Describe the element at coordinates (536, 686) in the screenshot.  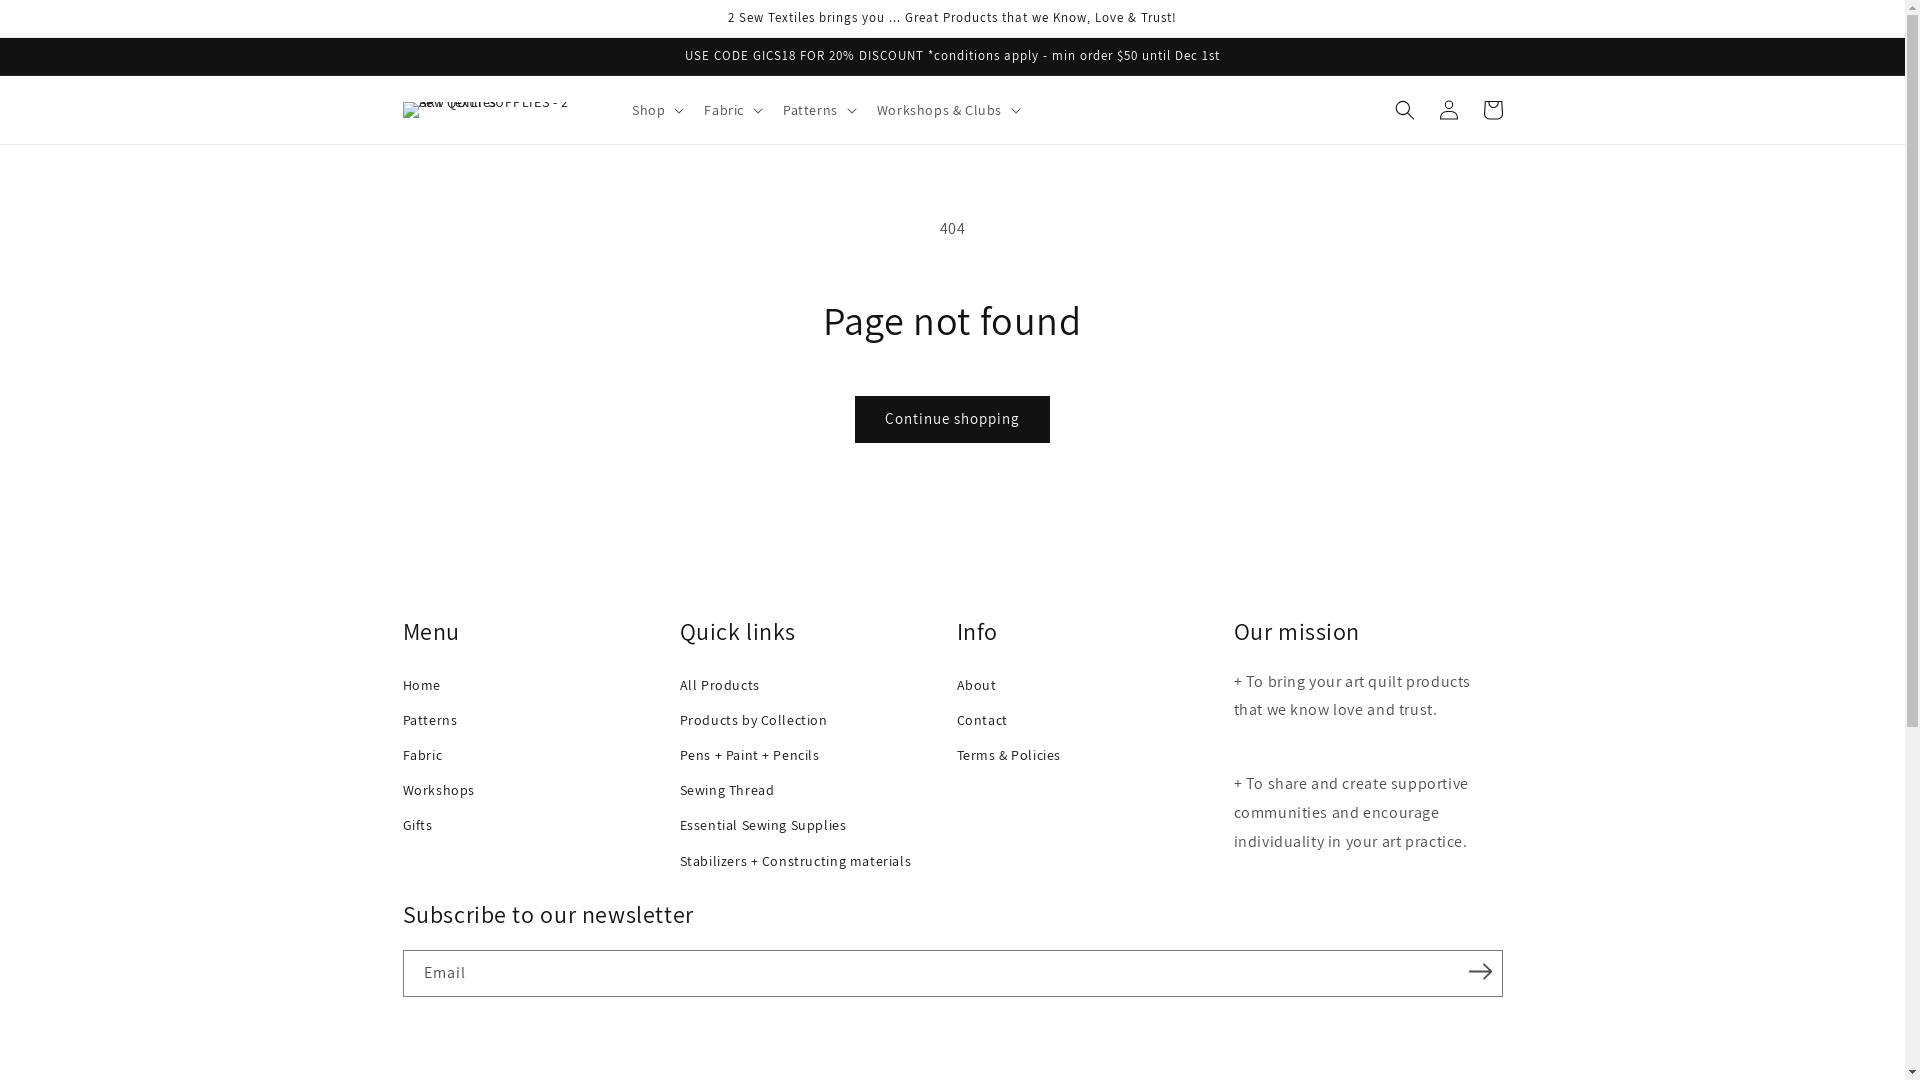
I see `Home` at that location.